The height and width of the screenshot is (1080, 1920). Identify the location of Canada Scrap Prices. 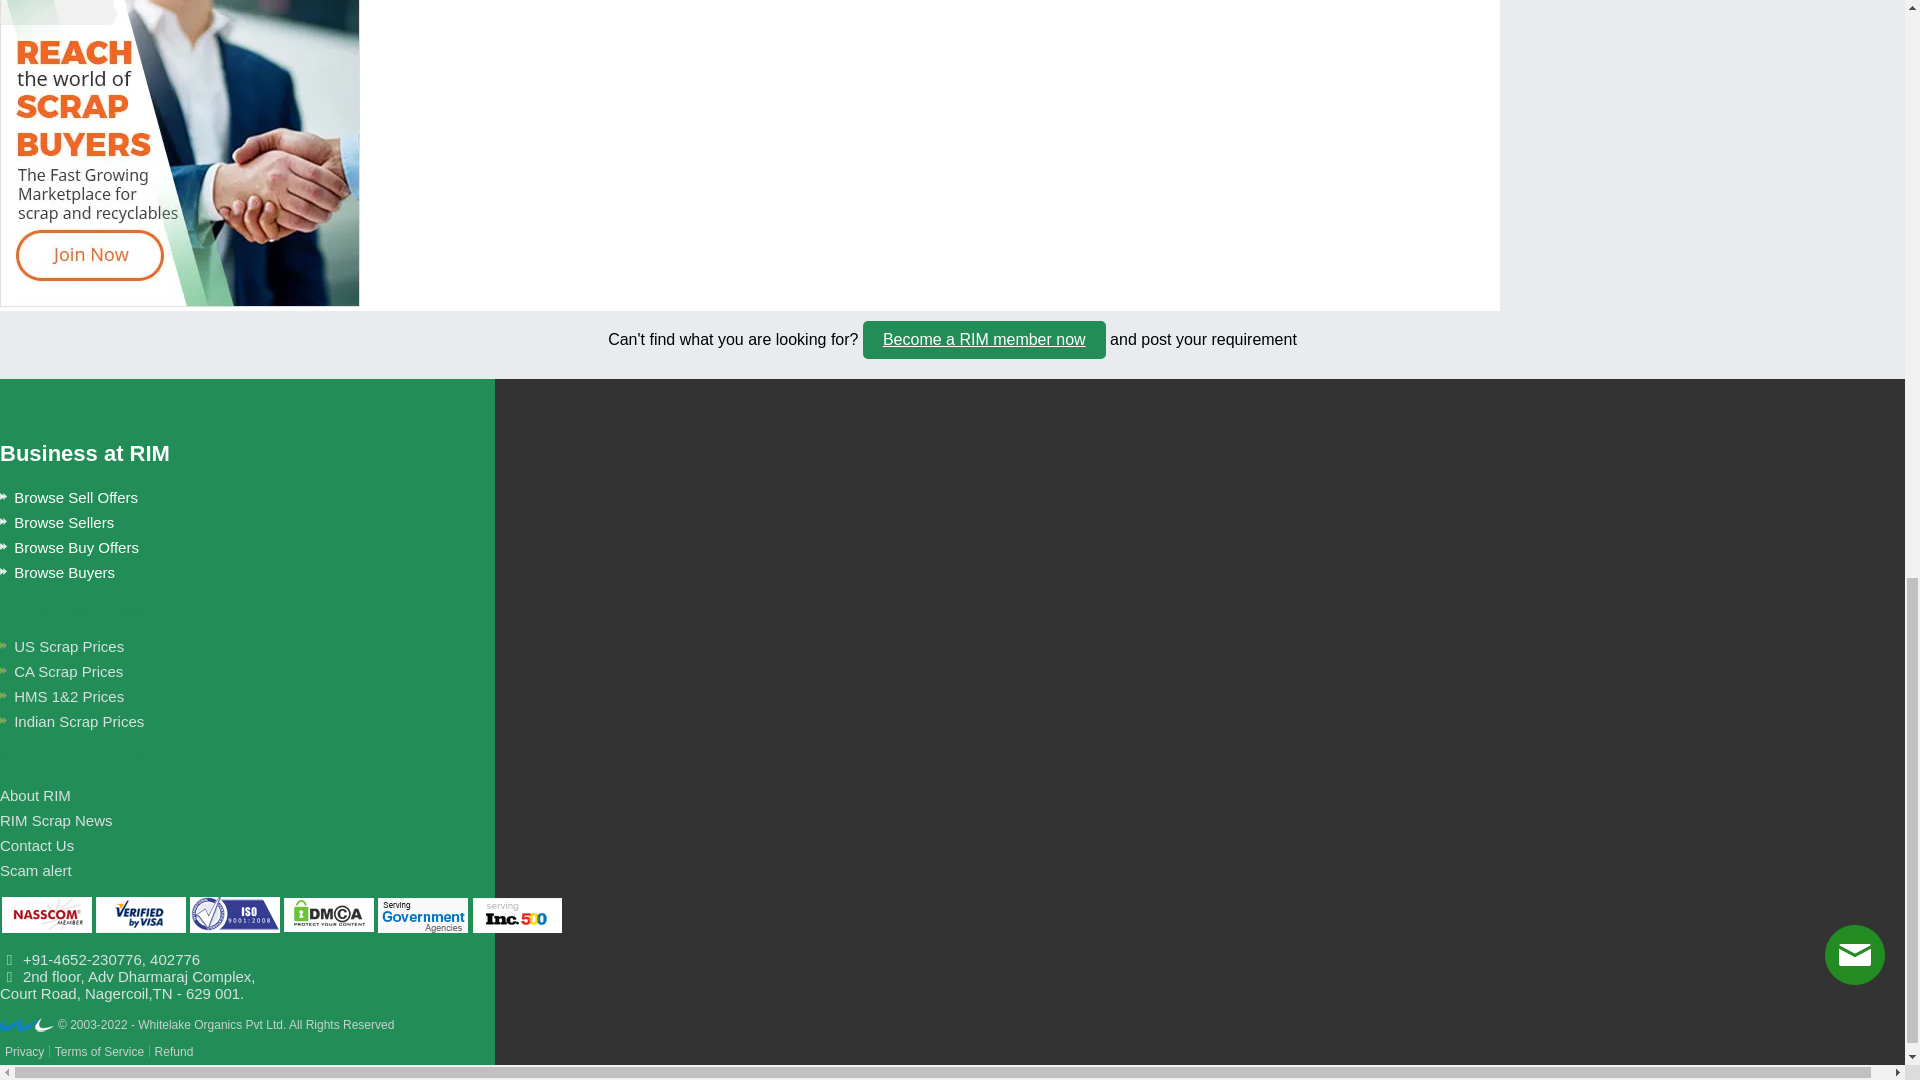
(61, 672).